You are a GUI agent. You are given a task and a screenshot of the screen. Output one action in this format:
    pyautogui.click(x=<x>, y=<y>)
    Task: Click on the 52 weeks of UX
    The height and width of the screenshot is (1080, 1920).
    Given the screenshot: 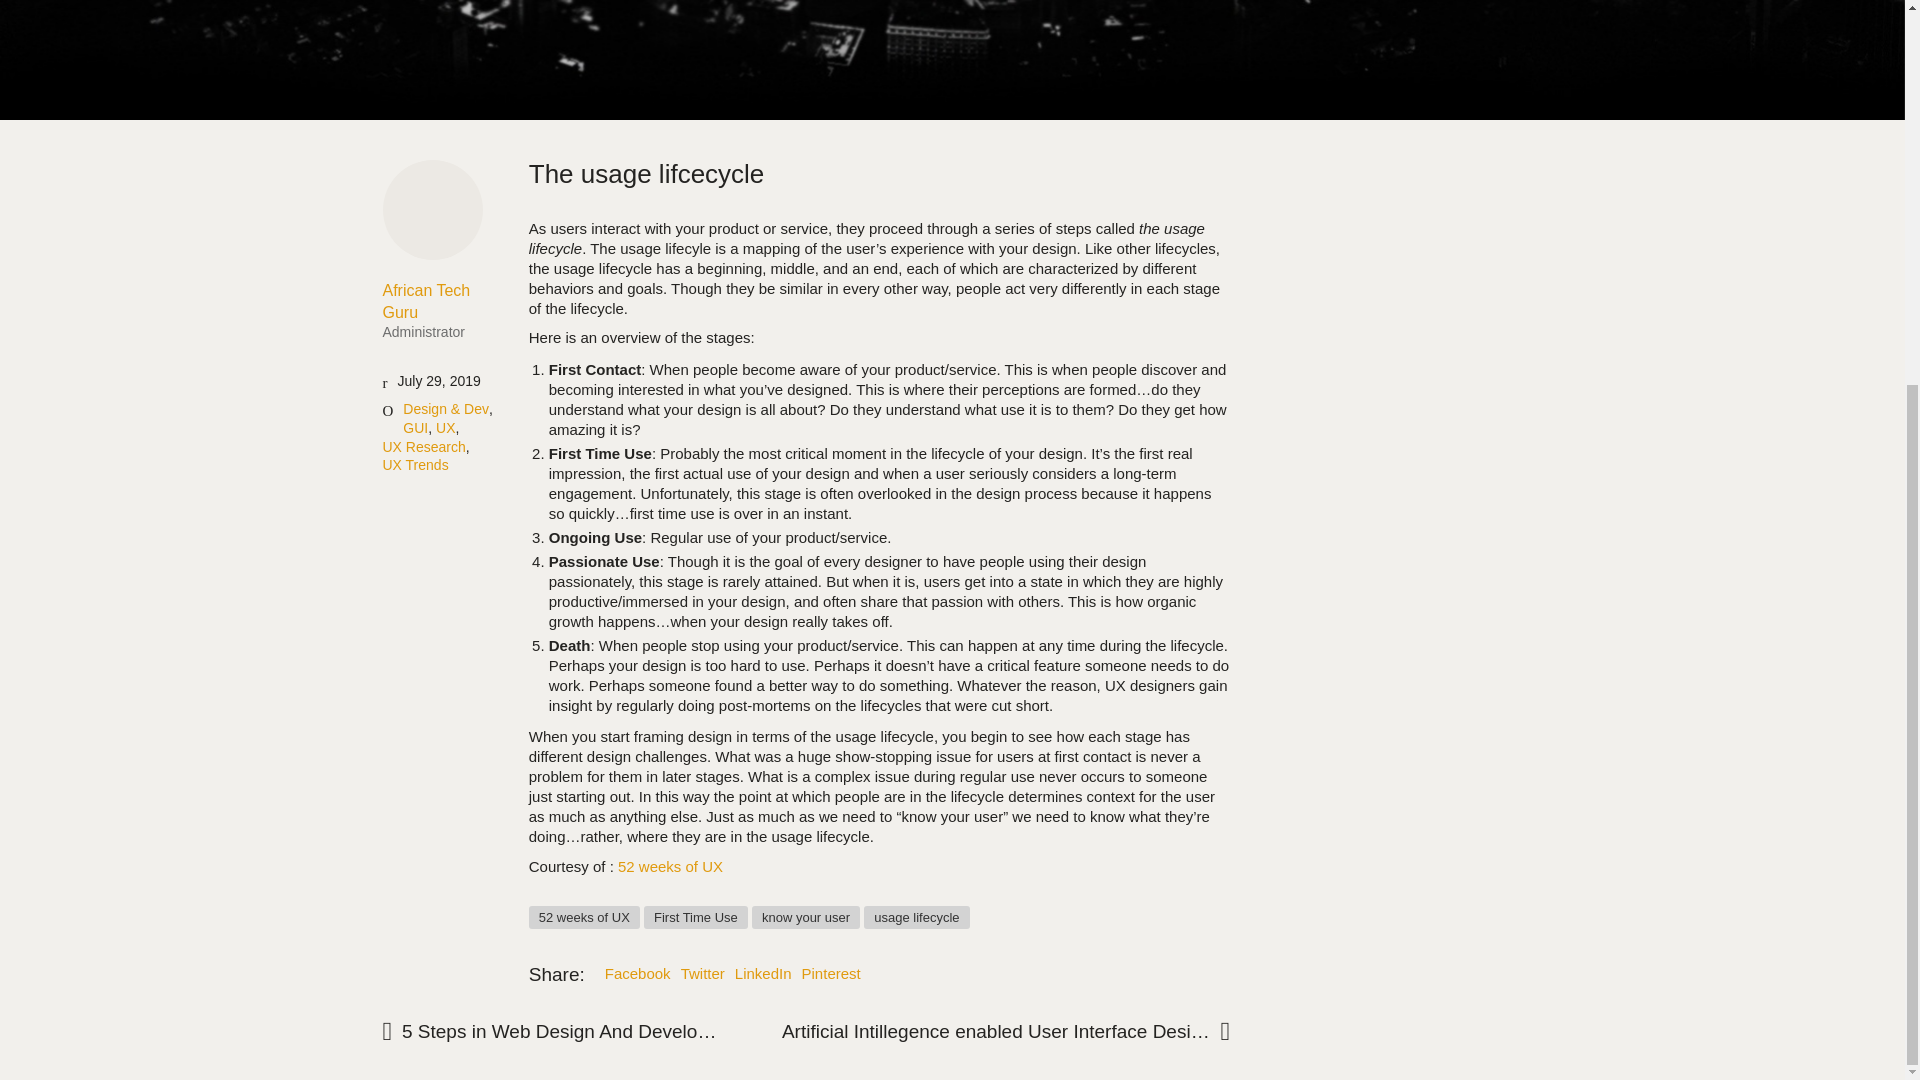 What is the action you would take?
    pyautogui.click(x=440, y=310)
    